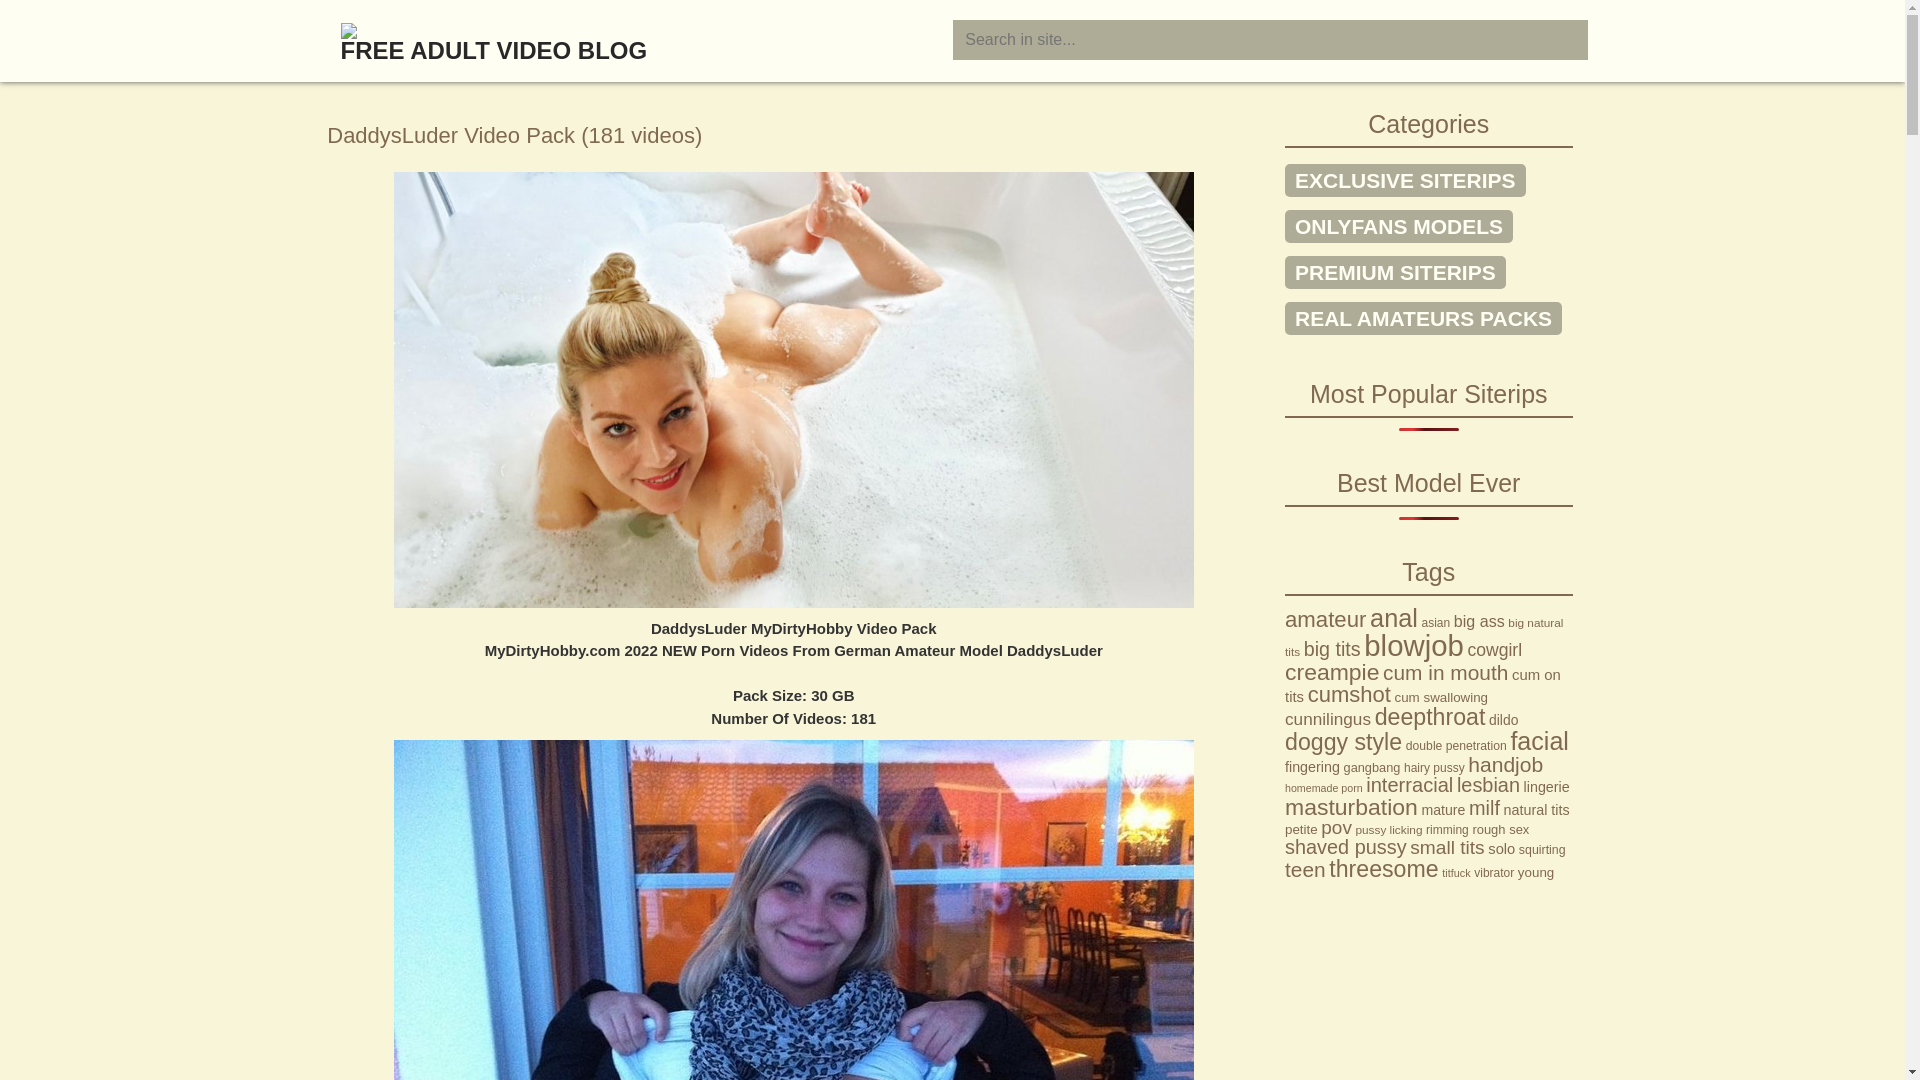 Image resolution: width=1920 pixels, height=1080 pixels. What do you see at coordinates (1436, 623) in the screenshot?
I see `asian` at bounding box center [1436, 623].